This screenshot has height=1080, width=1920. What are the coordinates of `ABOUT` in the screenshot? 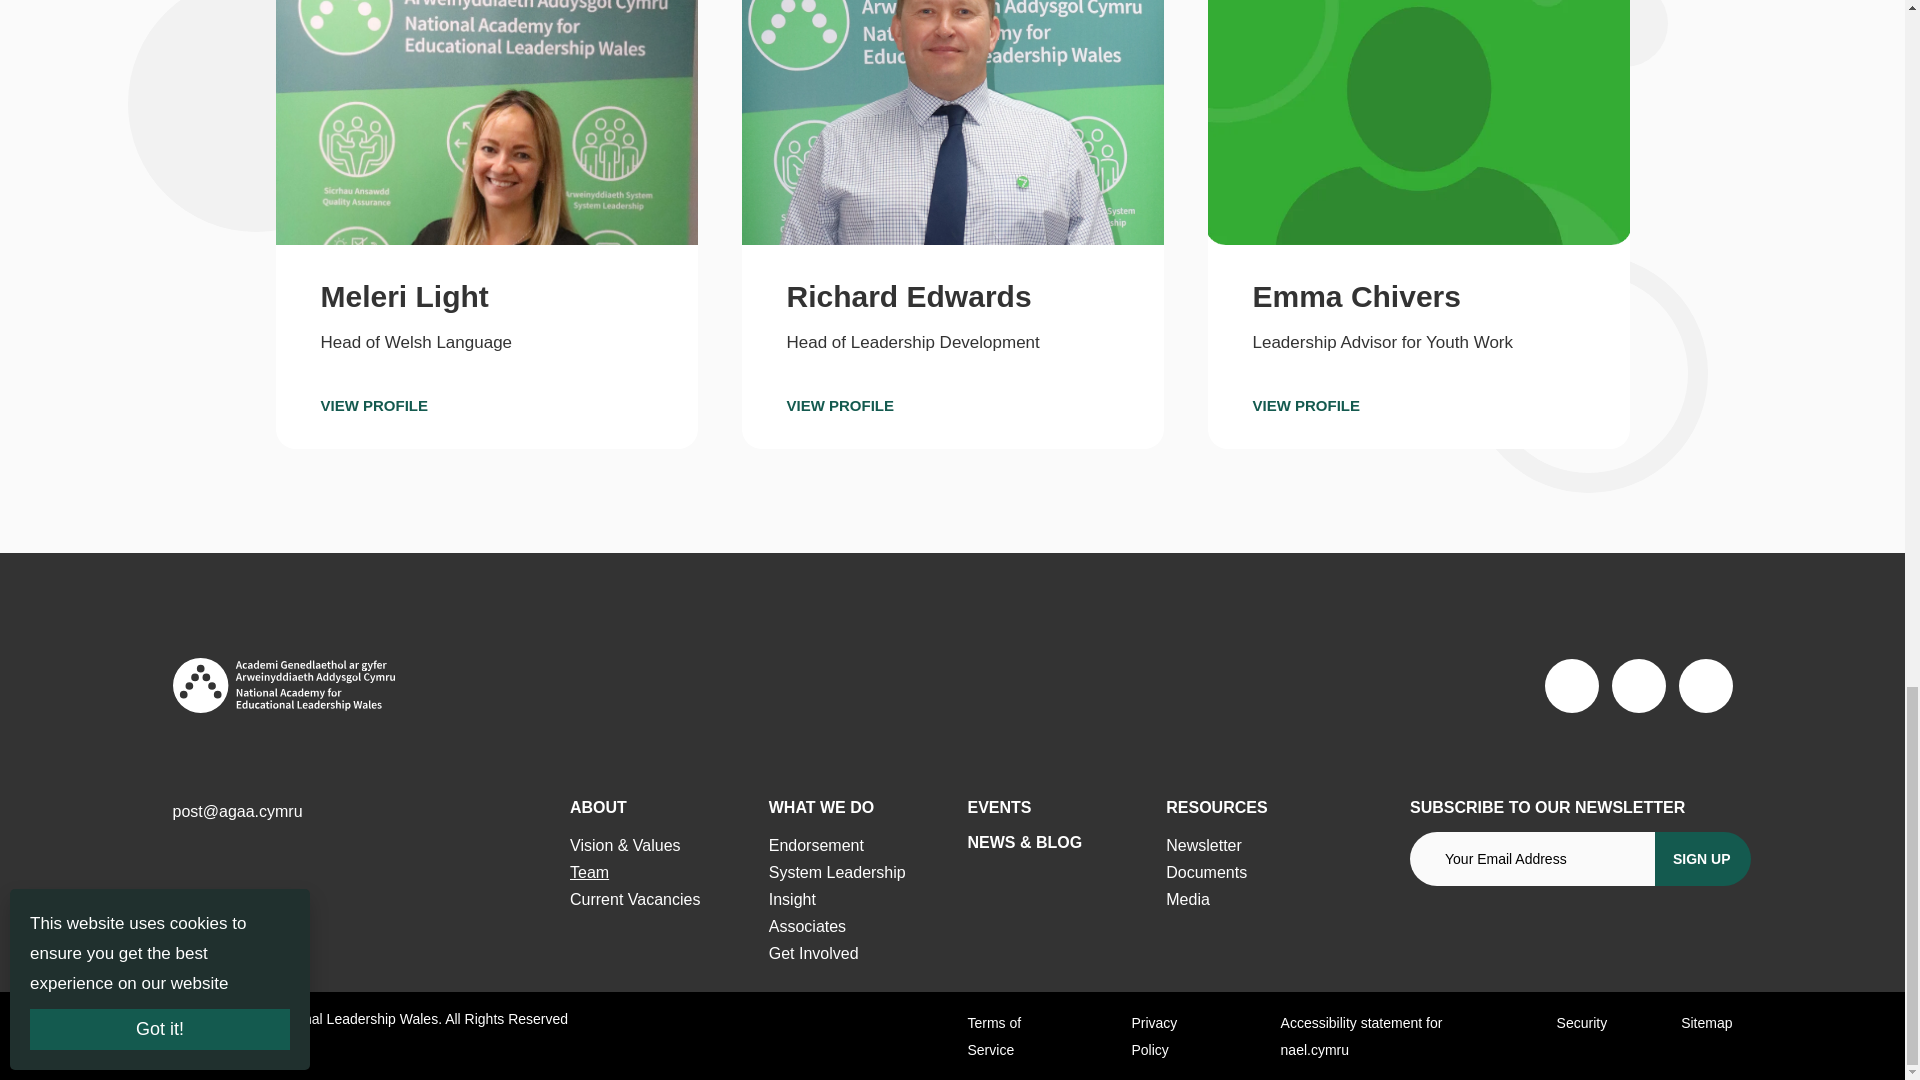 It's located at (598, 808).